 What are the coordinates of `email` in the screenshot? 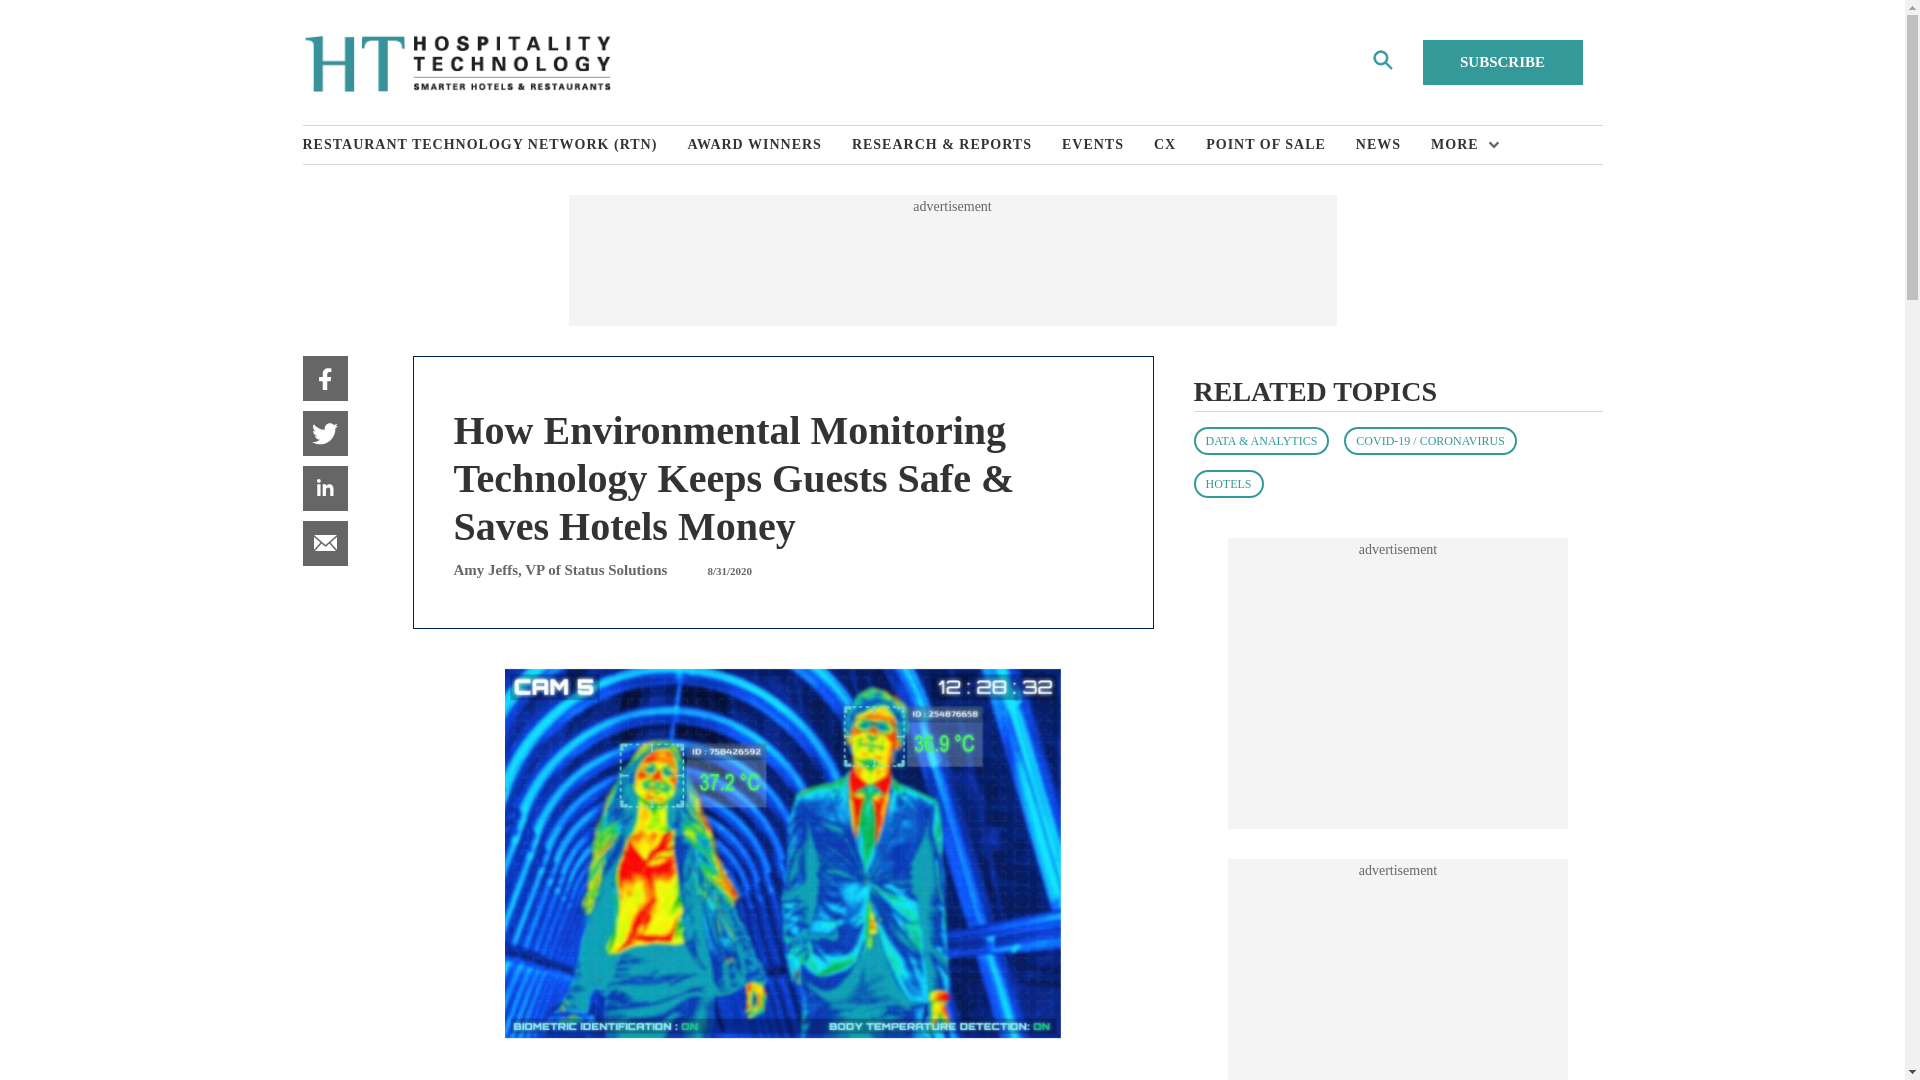 It's located at (324, 542).